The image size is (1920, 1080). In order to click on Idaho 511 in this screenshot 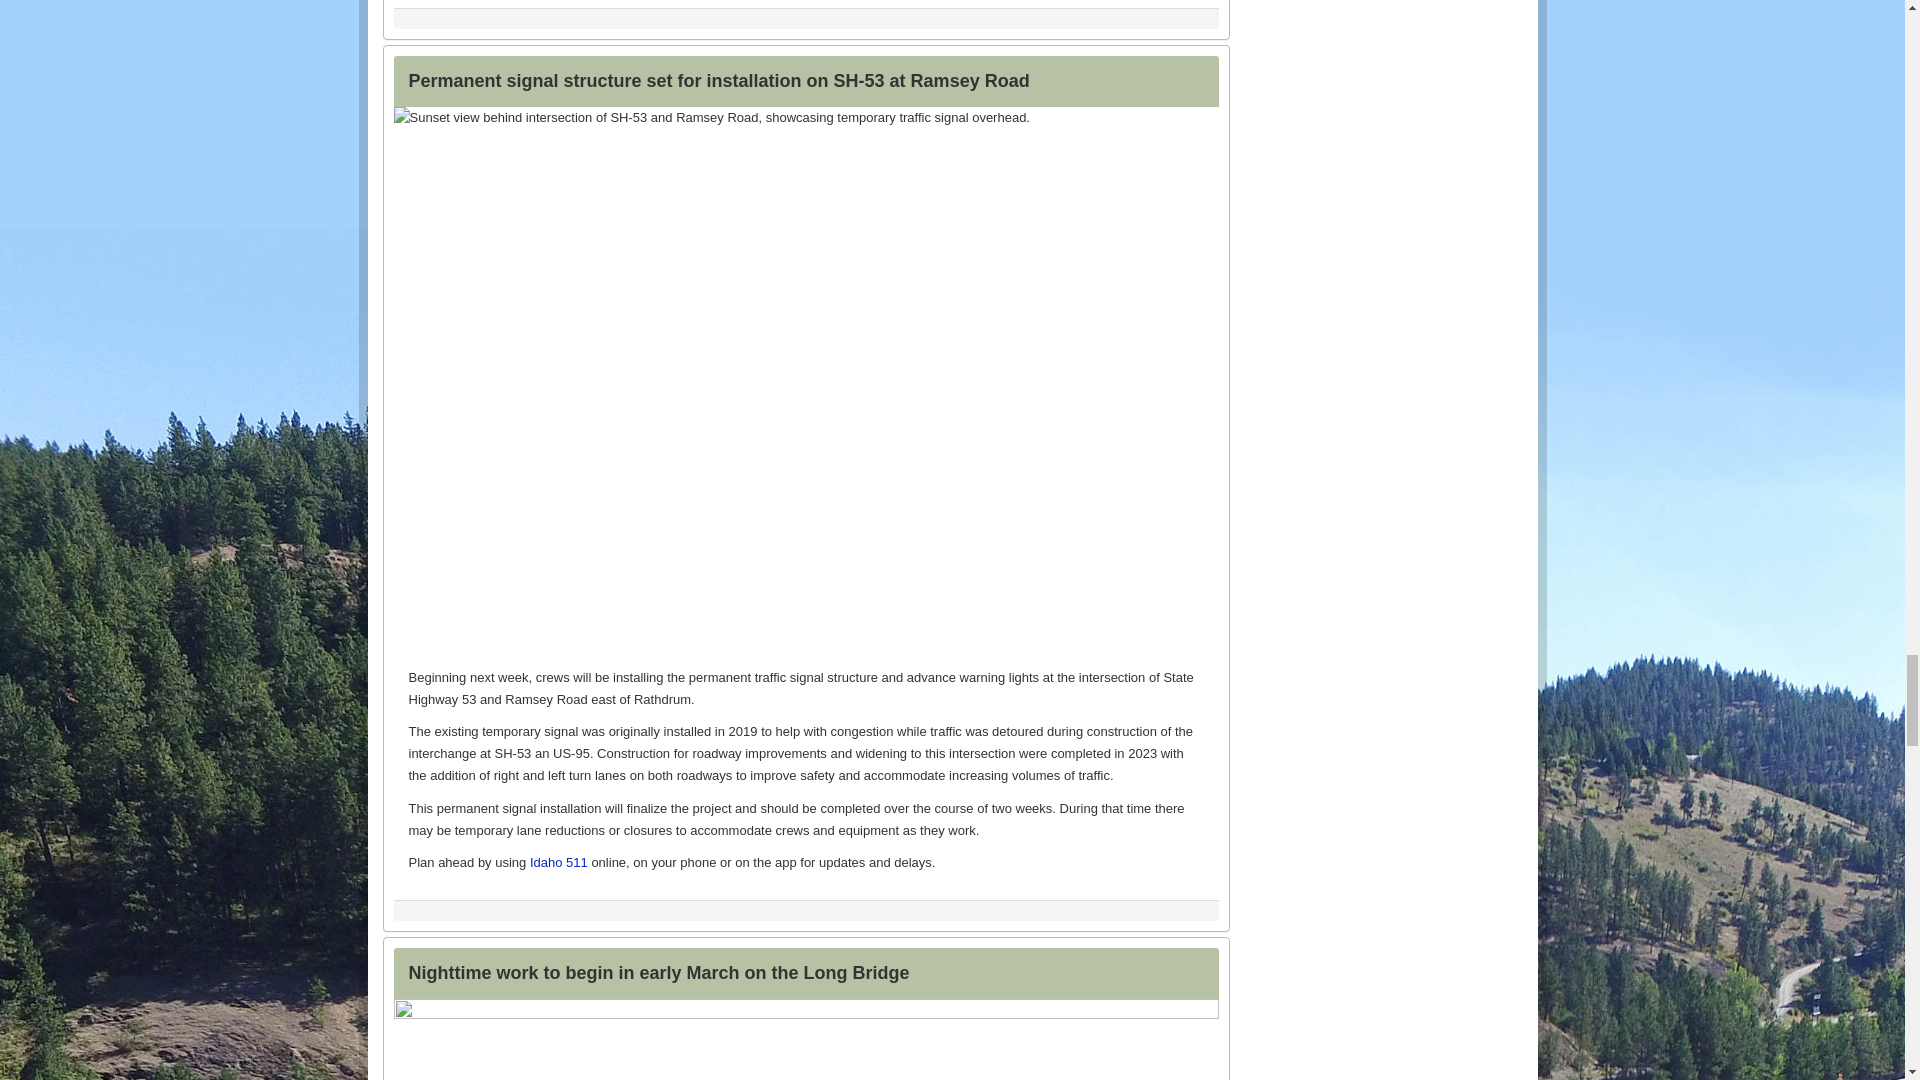, I will do `click(558, 862)`.